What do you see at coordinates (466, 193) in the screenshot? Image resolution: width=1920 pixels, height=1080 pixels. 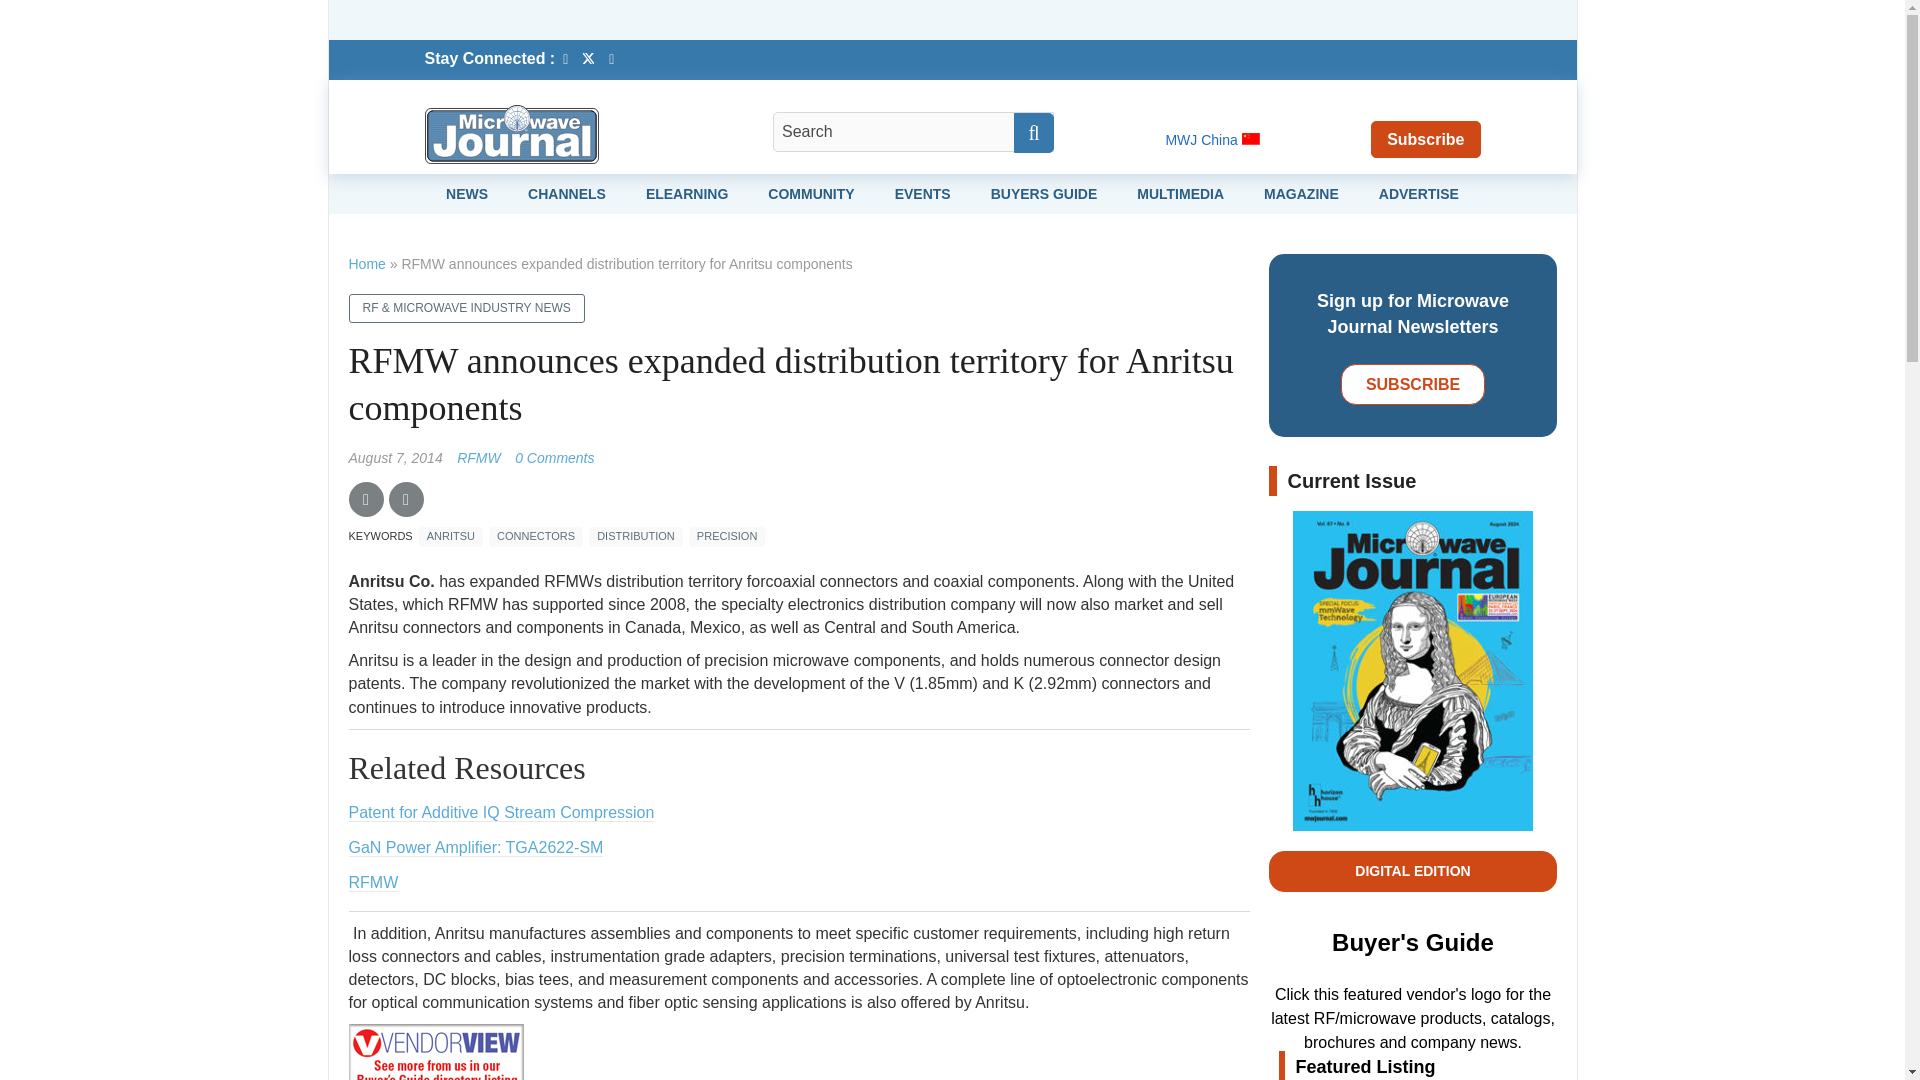 I see `NEWS` at bounding box center [466, 193].